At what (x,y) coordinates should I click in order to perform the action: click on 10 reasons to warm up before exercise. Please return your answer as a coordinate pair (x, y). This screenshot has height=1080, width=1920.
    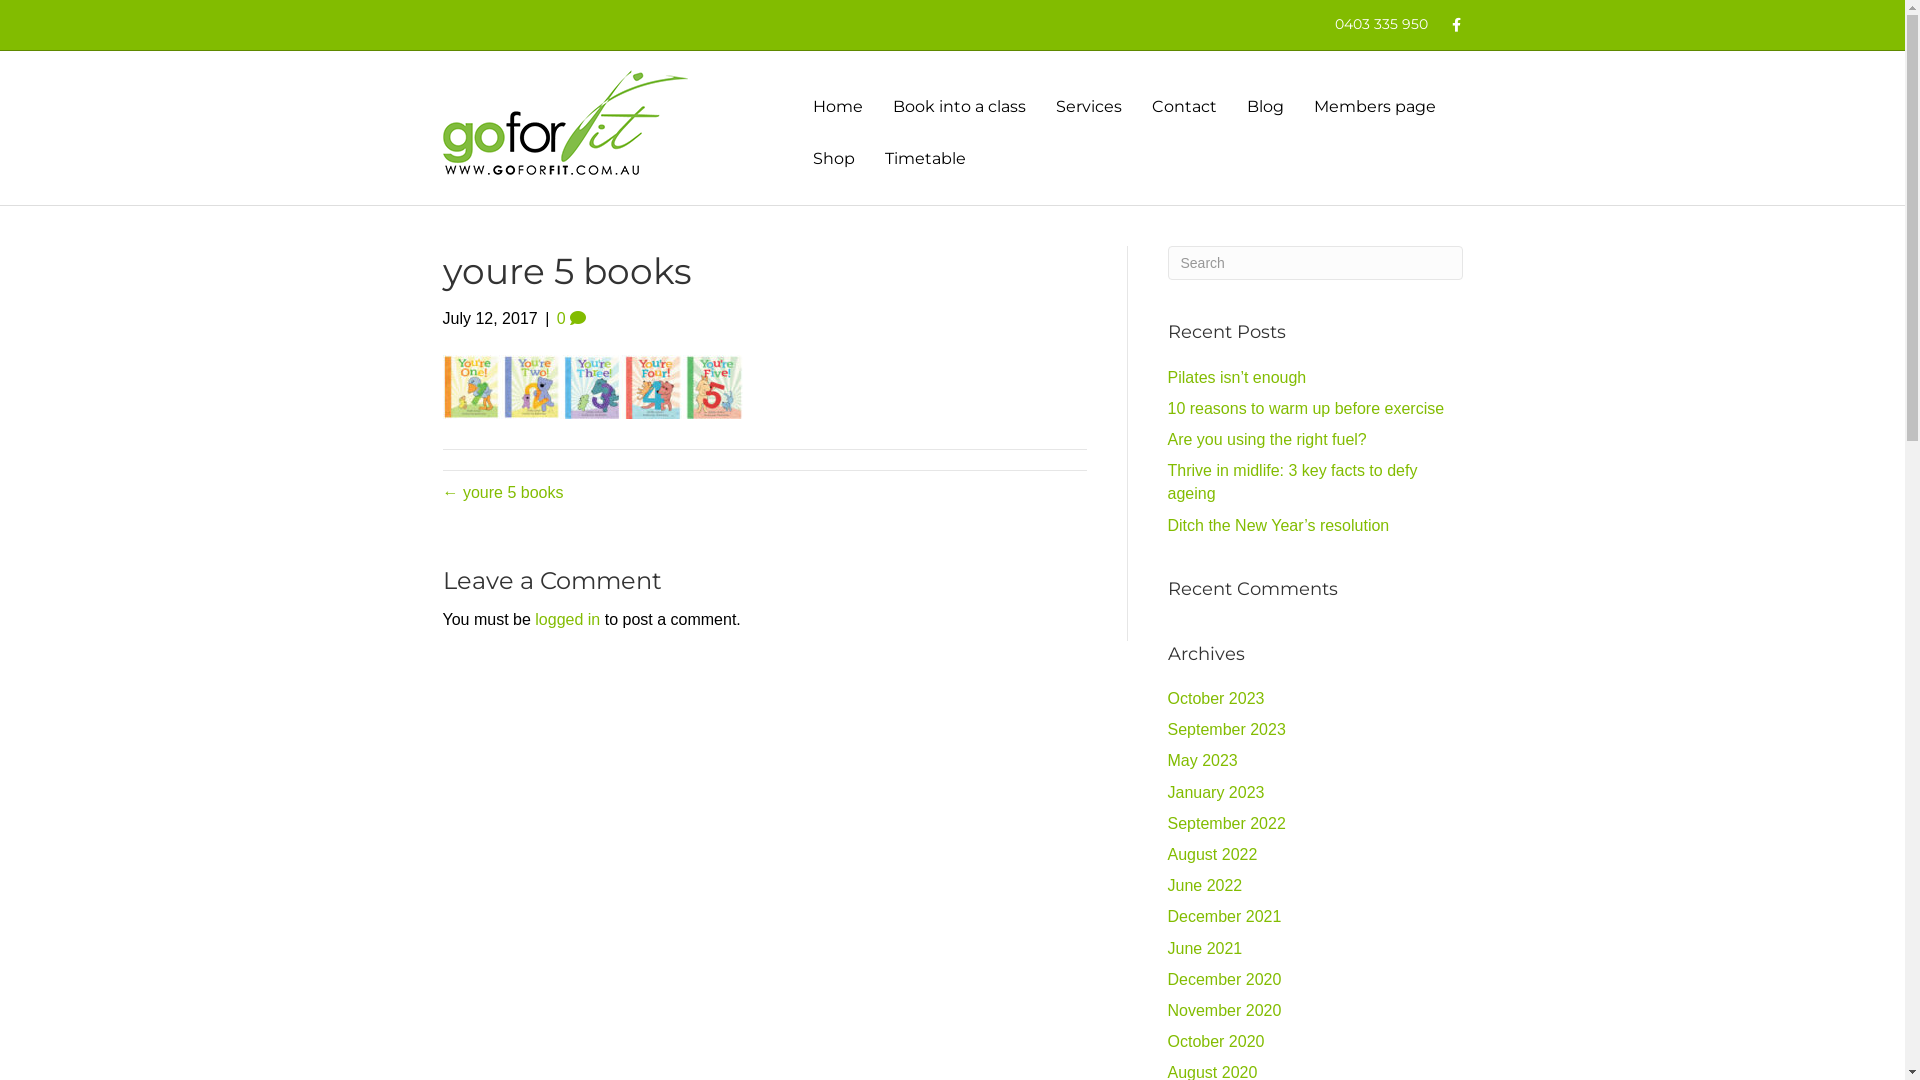
    Looking at the image, I should click on (1306, 408).